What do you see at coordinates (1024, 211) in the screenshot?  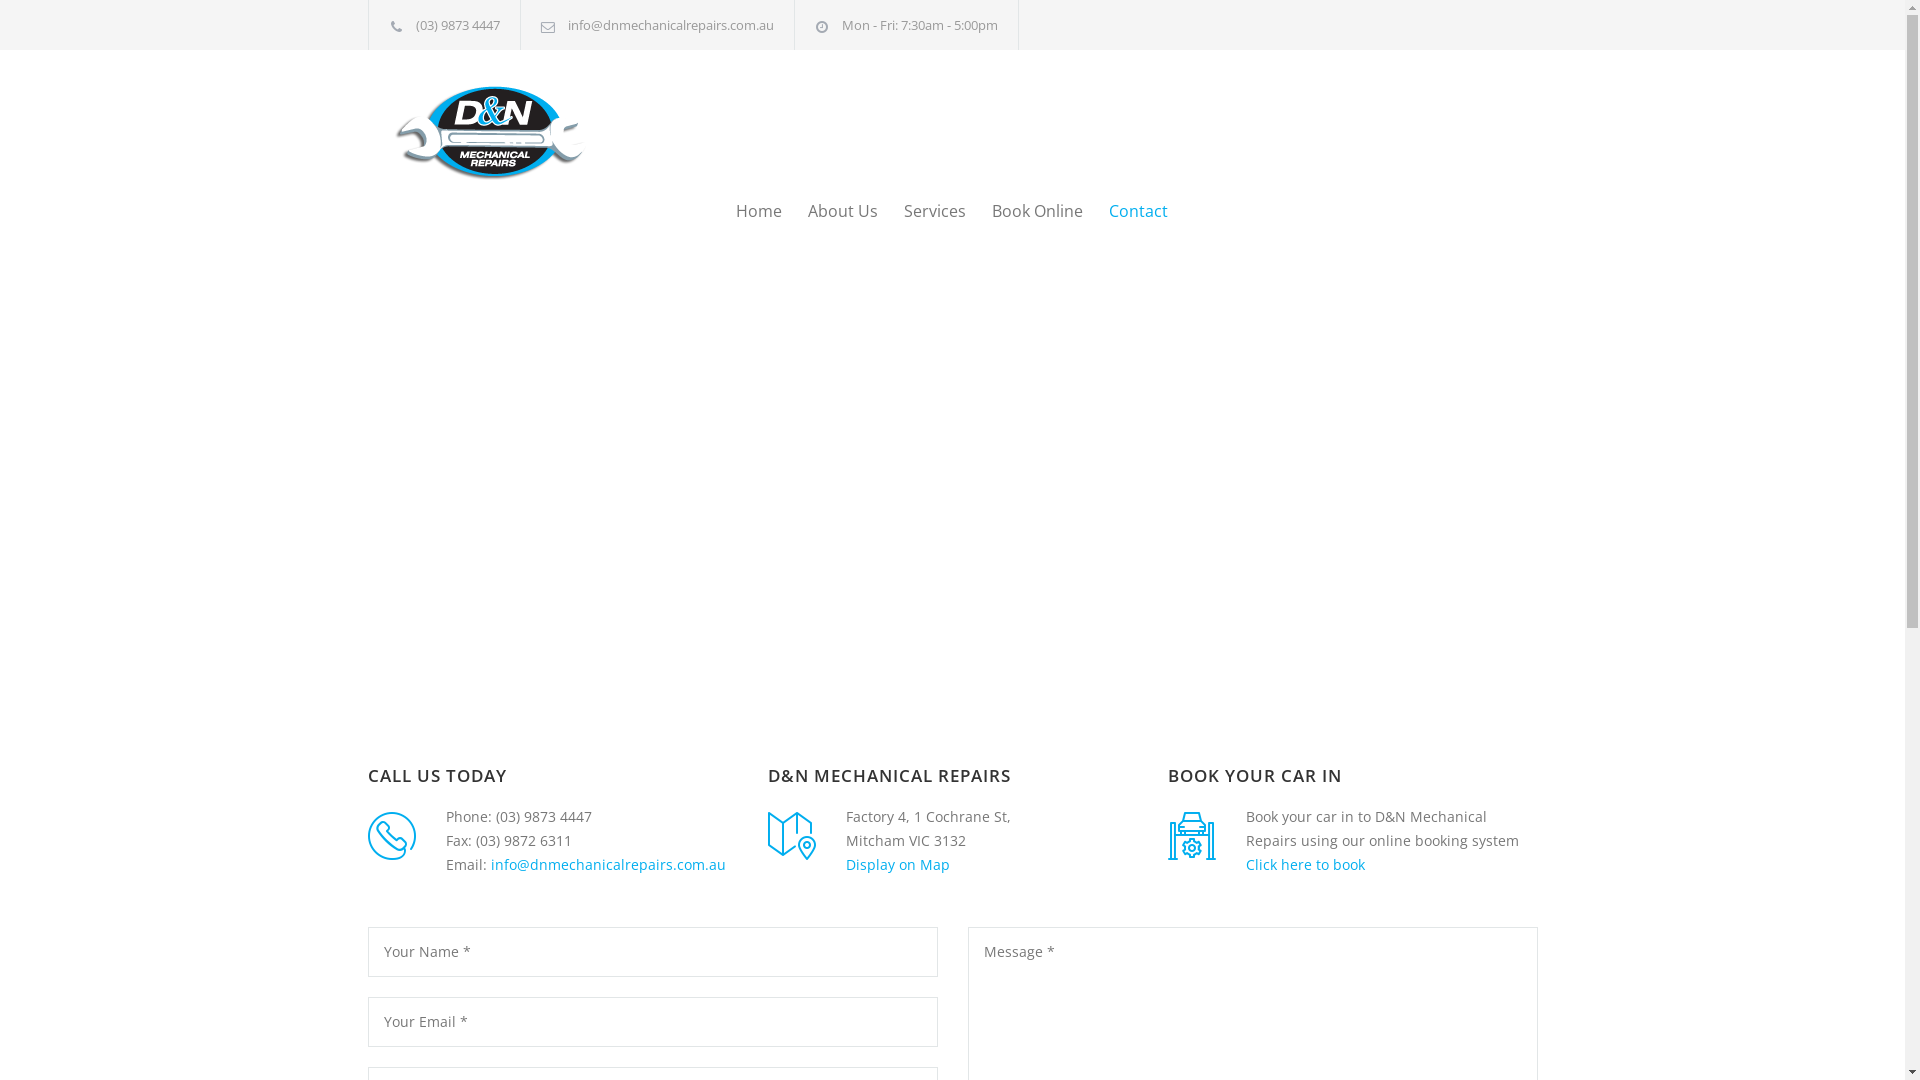 I see `Book Online` at bounding box center [1024, 211].